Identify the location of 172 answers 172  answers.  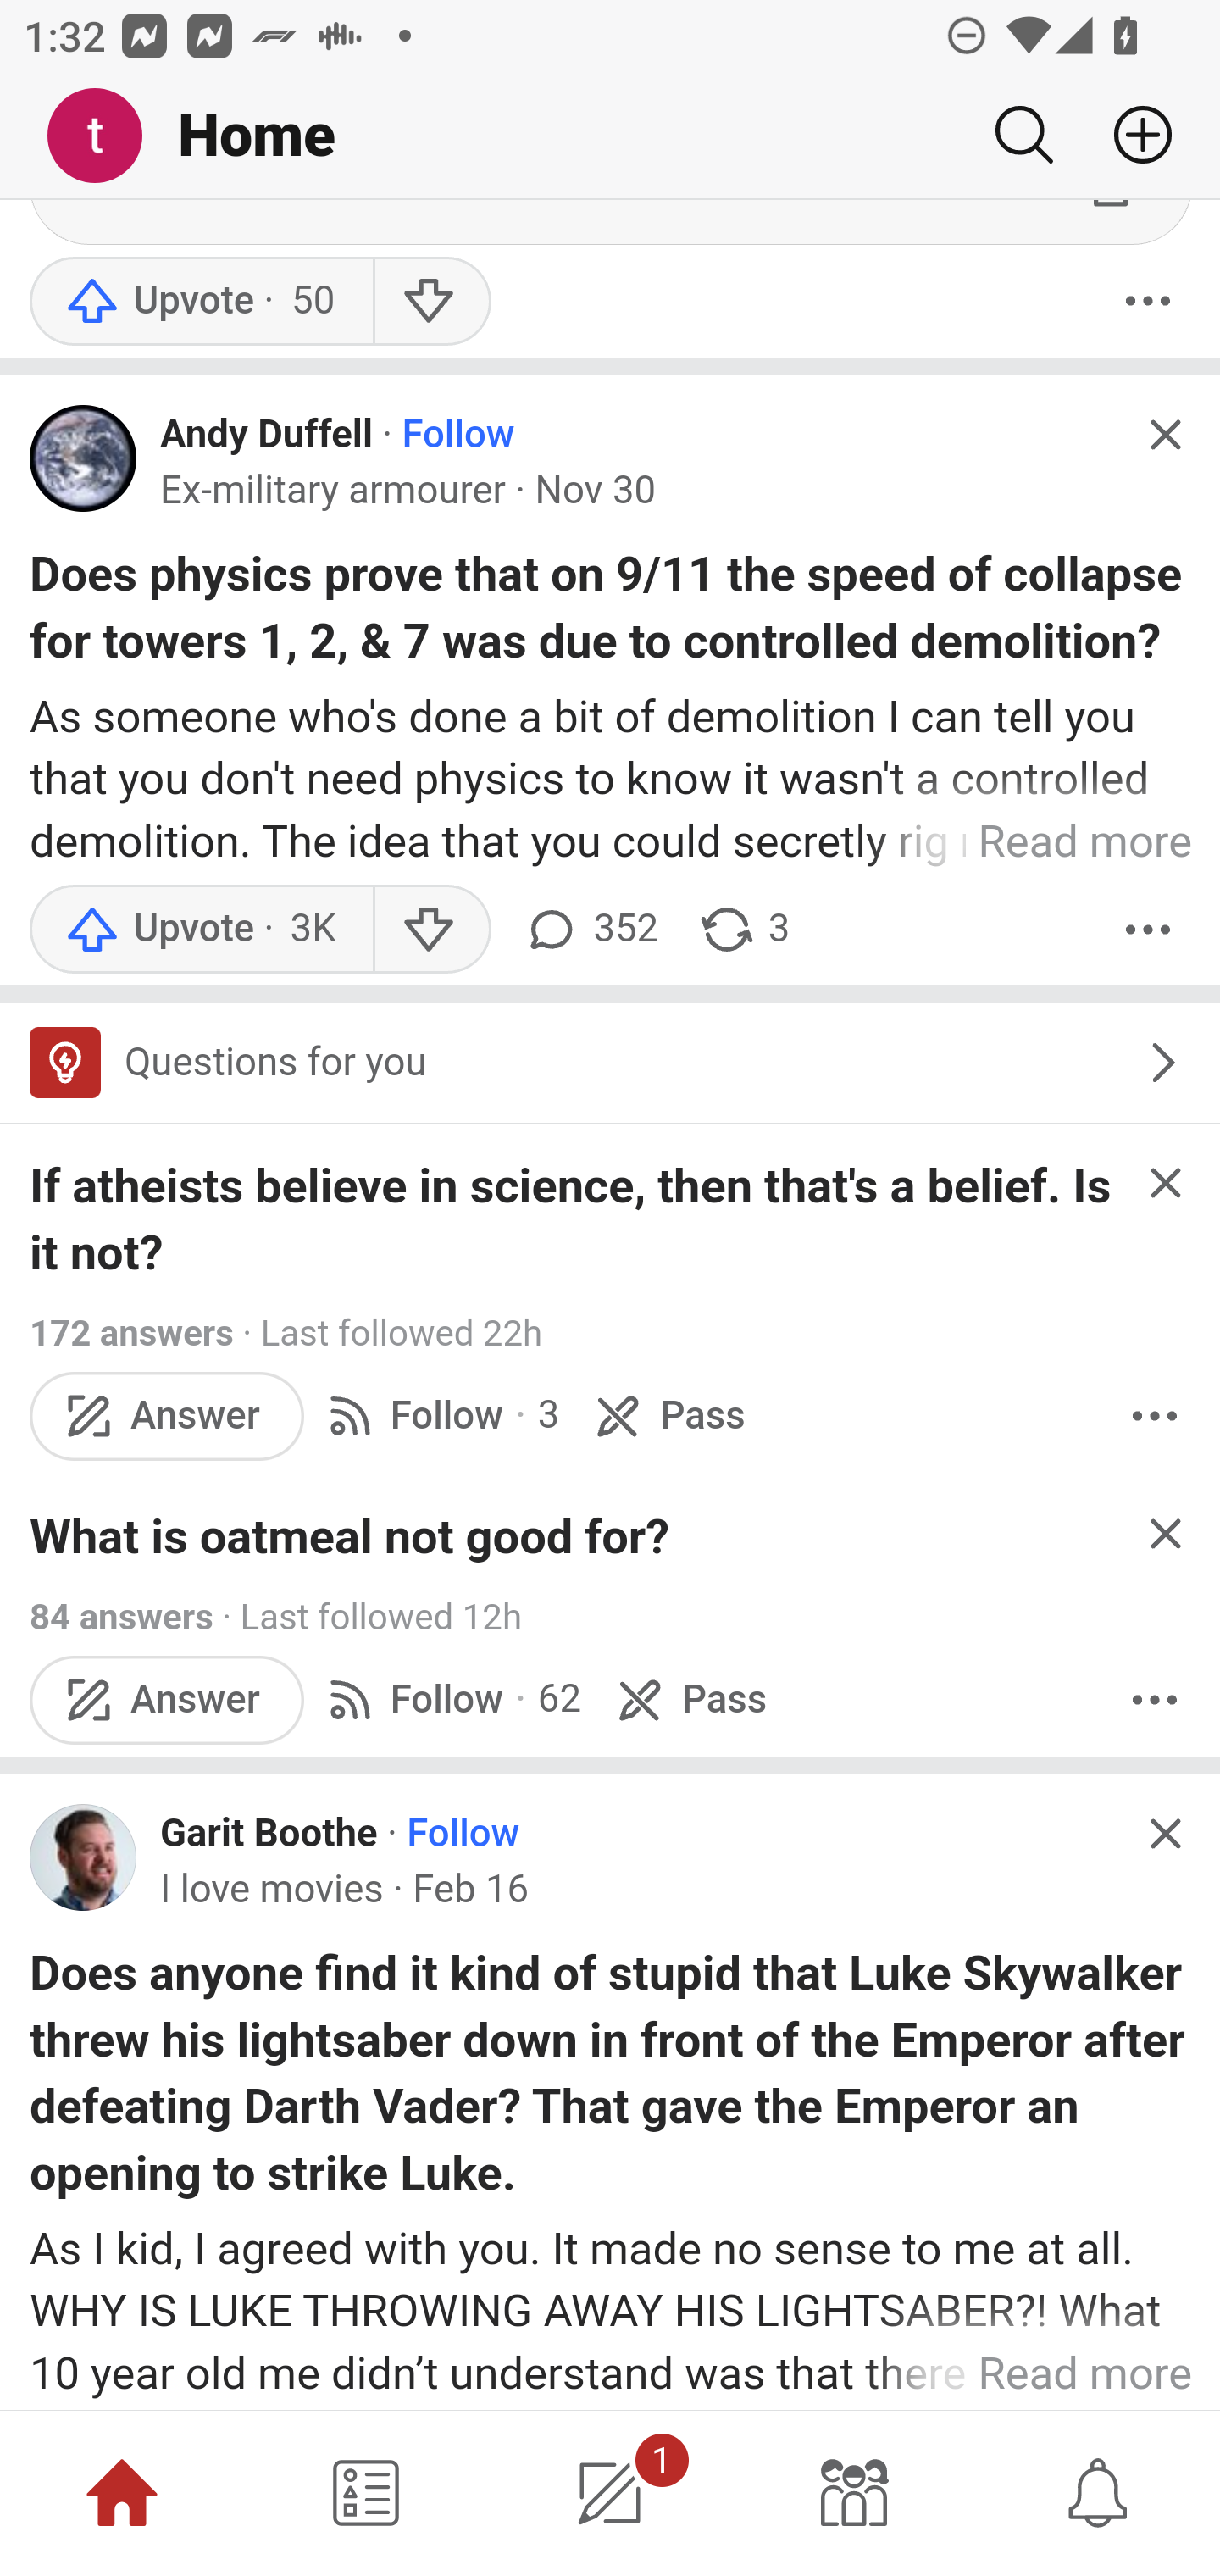
(131, 1338).